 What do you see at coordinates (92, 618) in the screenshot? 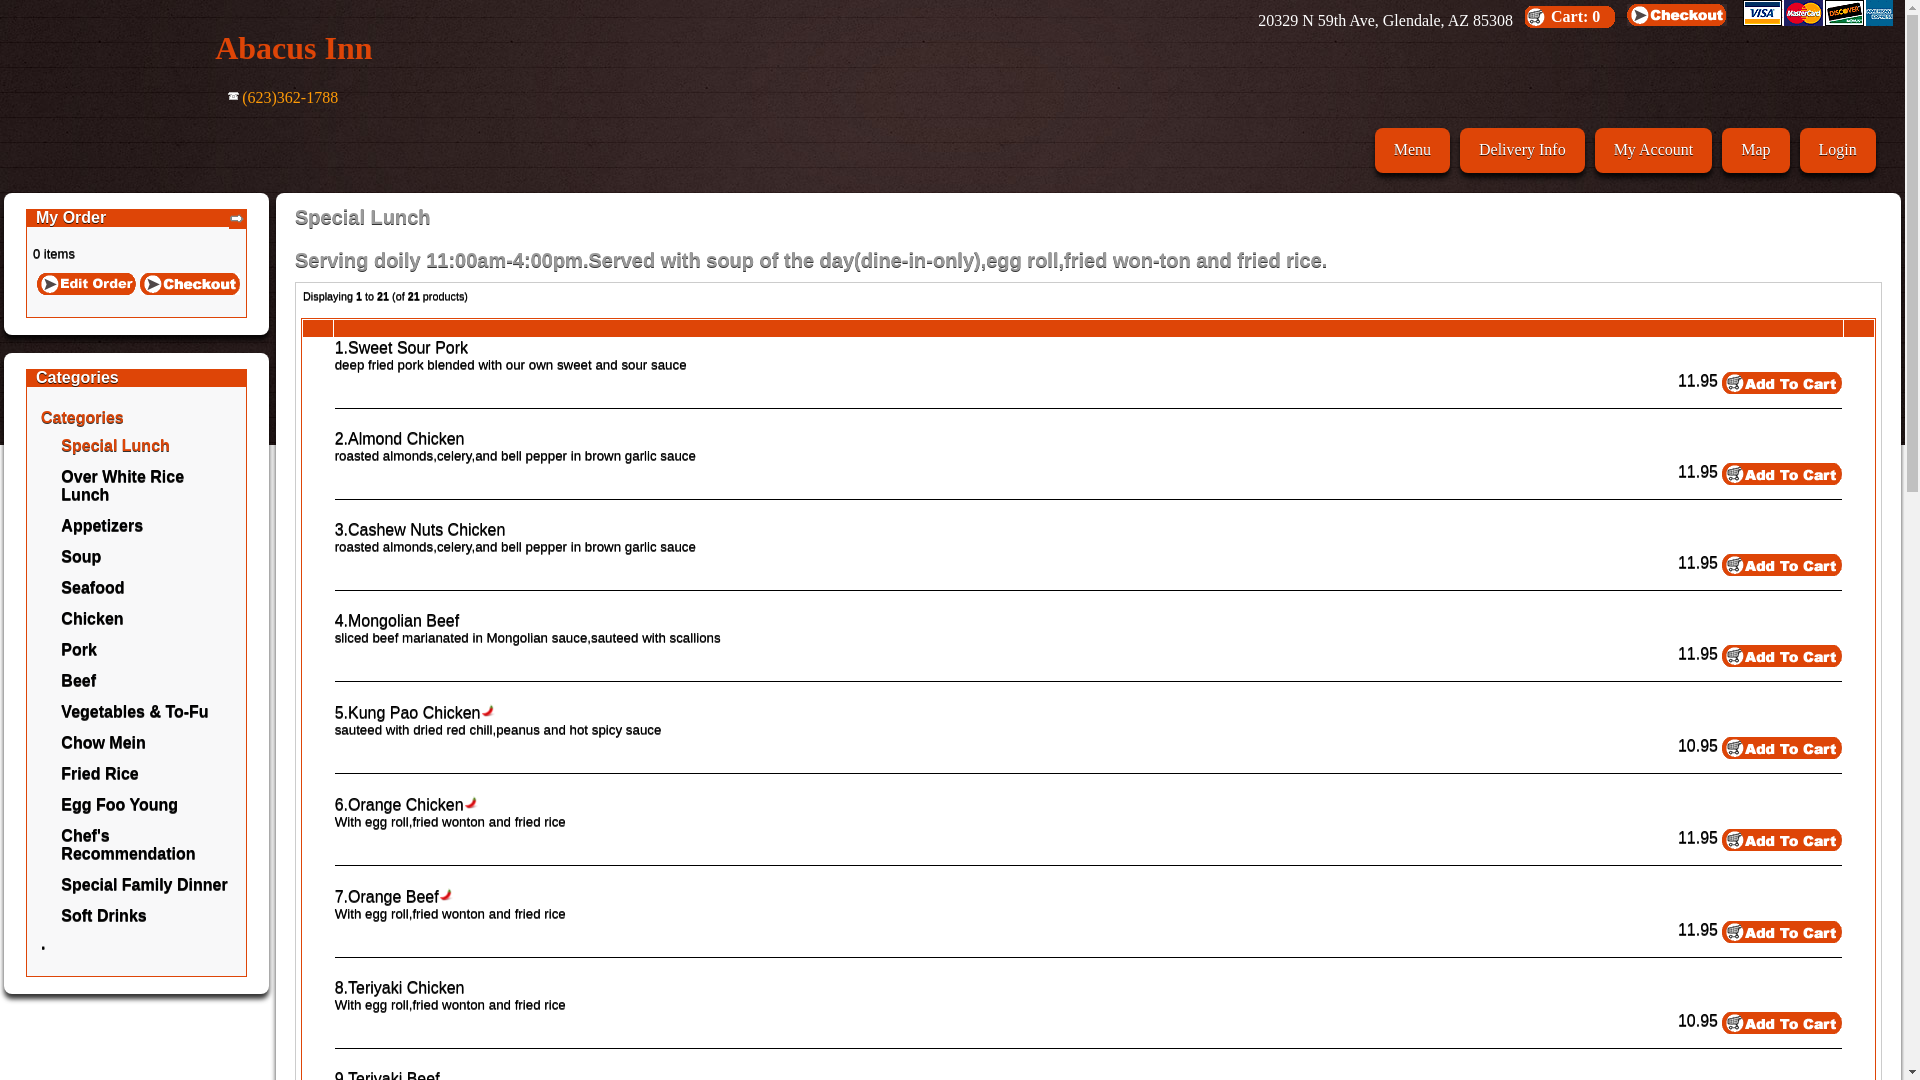
I see `Chicken` at bounding box center [92, 618].